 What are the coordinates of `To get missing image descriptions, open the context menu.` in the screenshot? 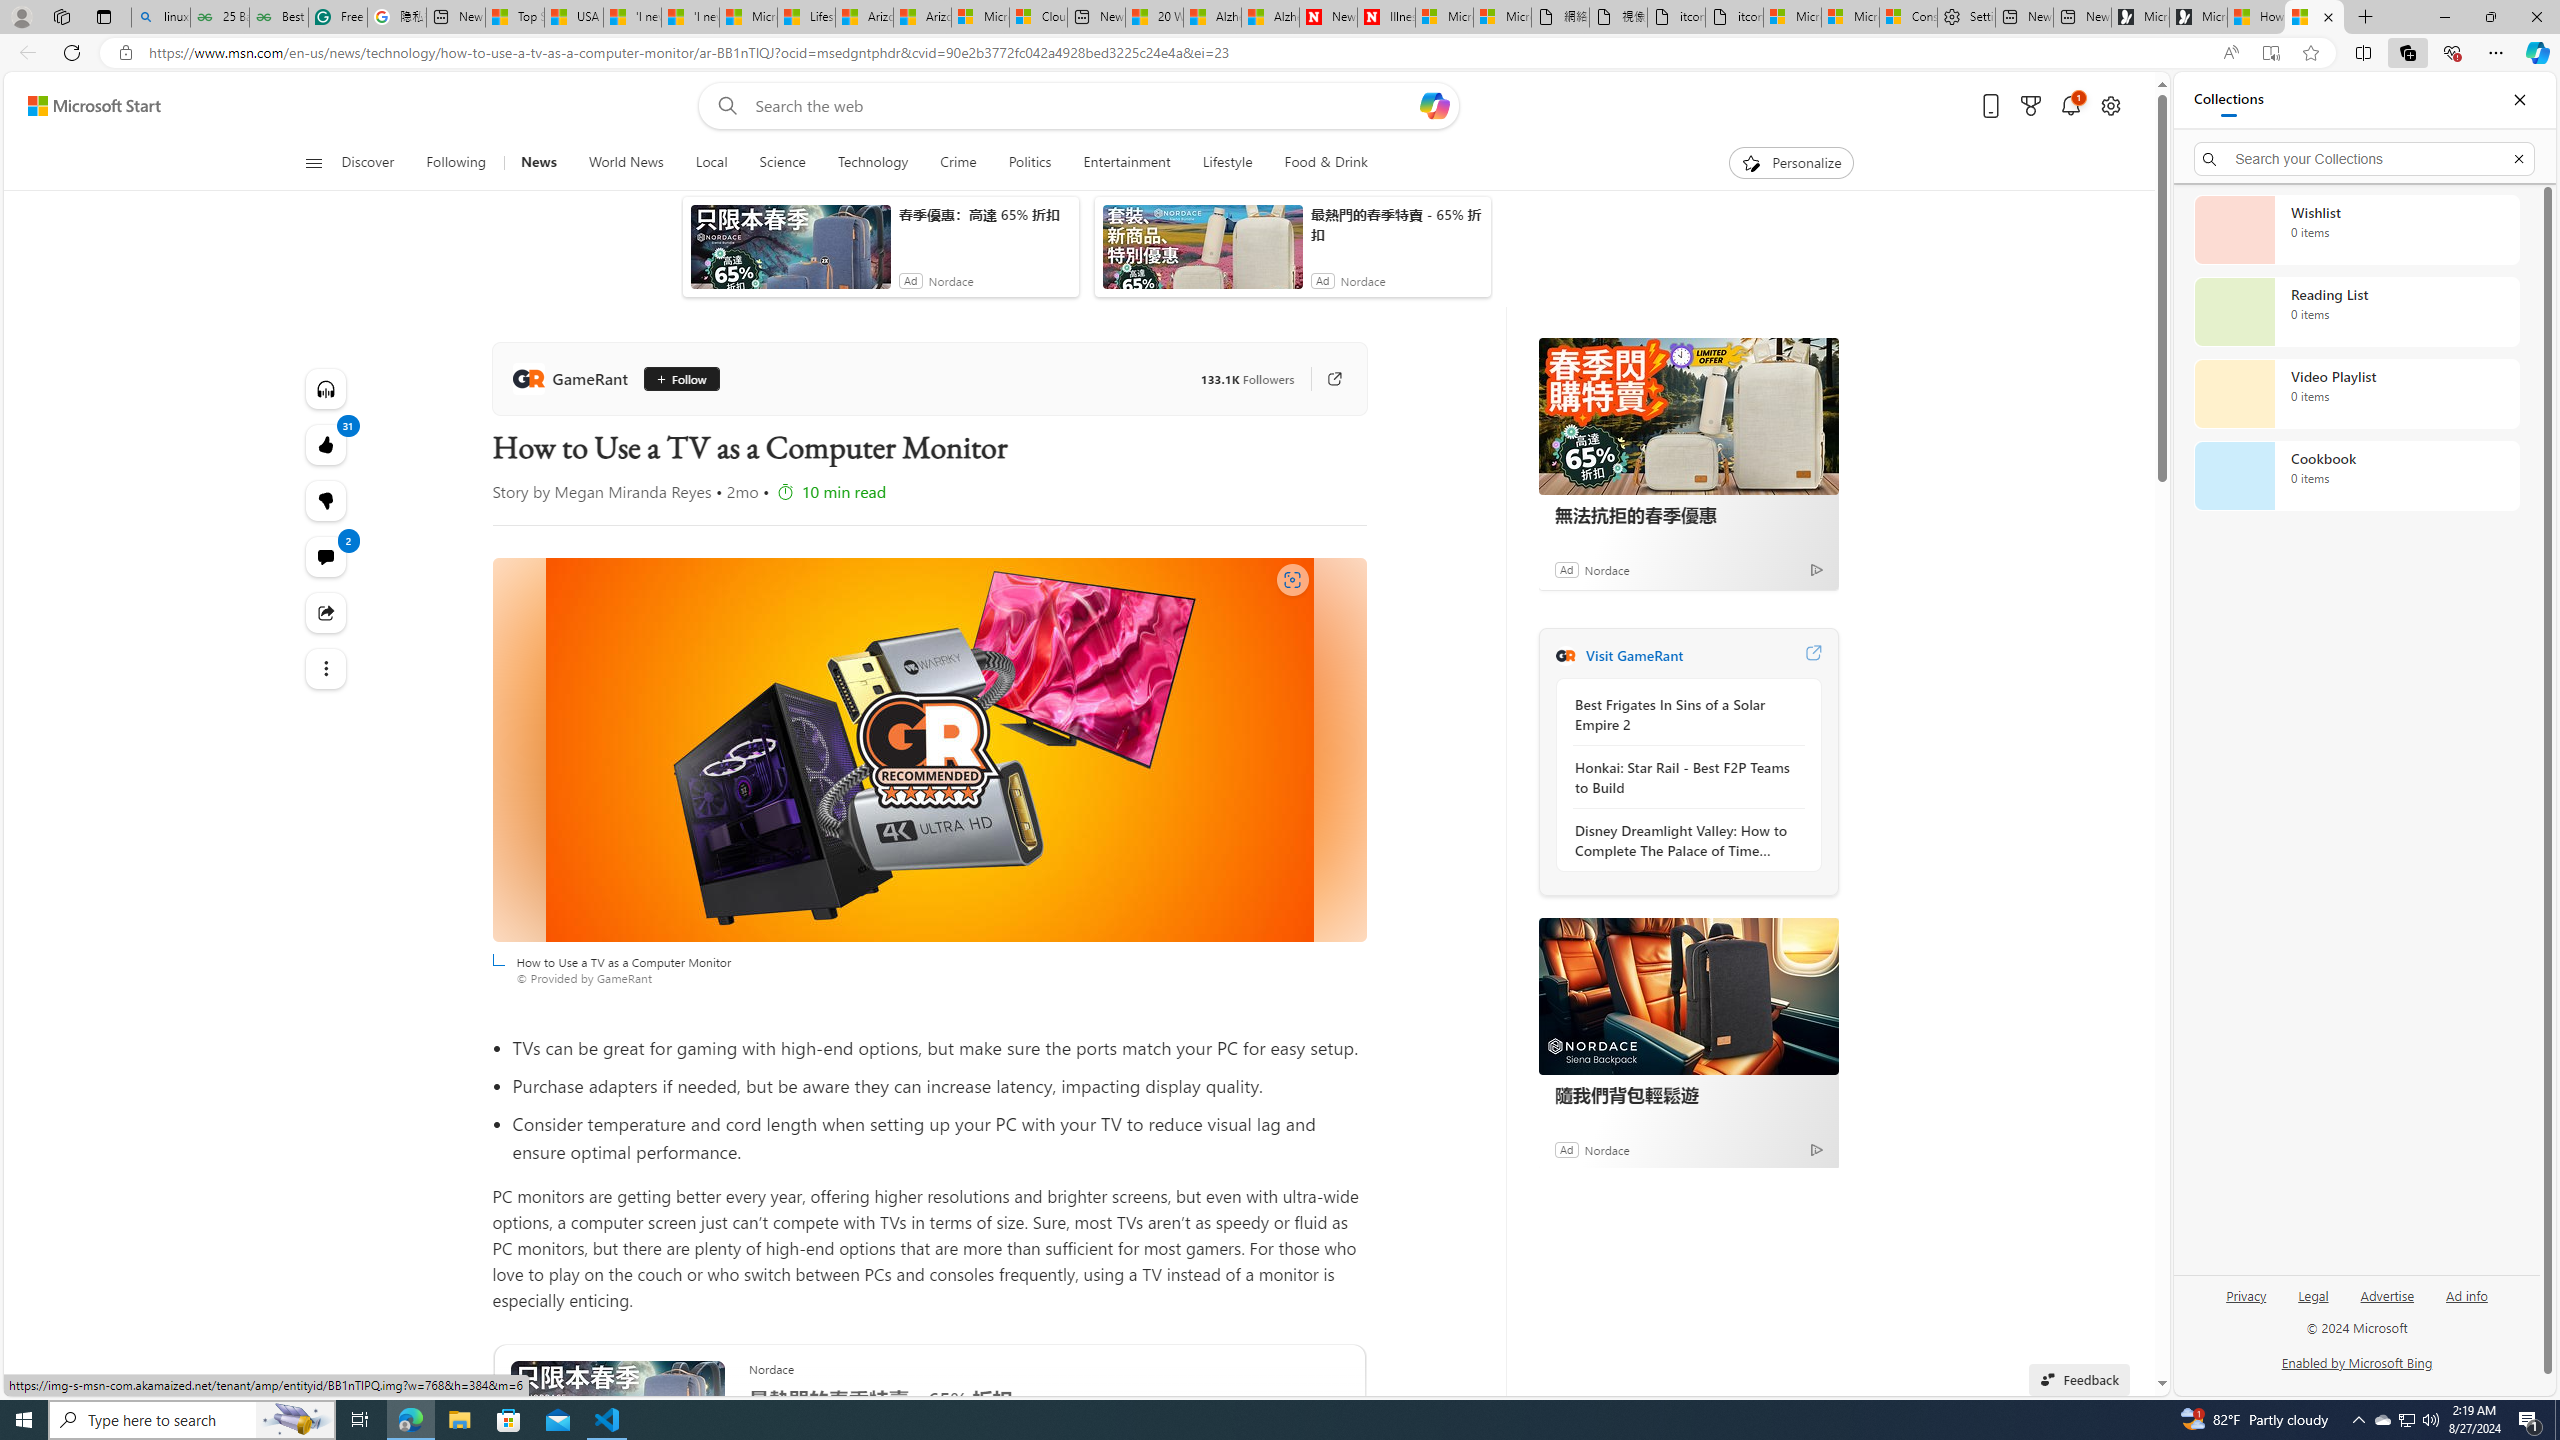 It's located at (1750, 162).